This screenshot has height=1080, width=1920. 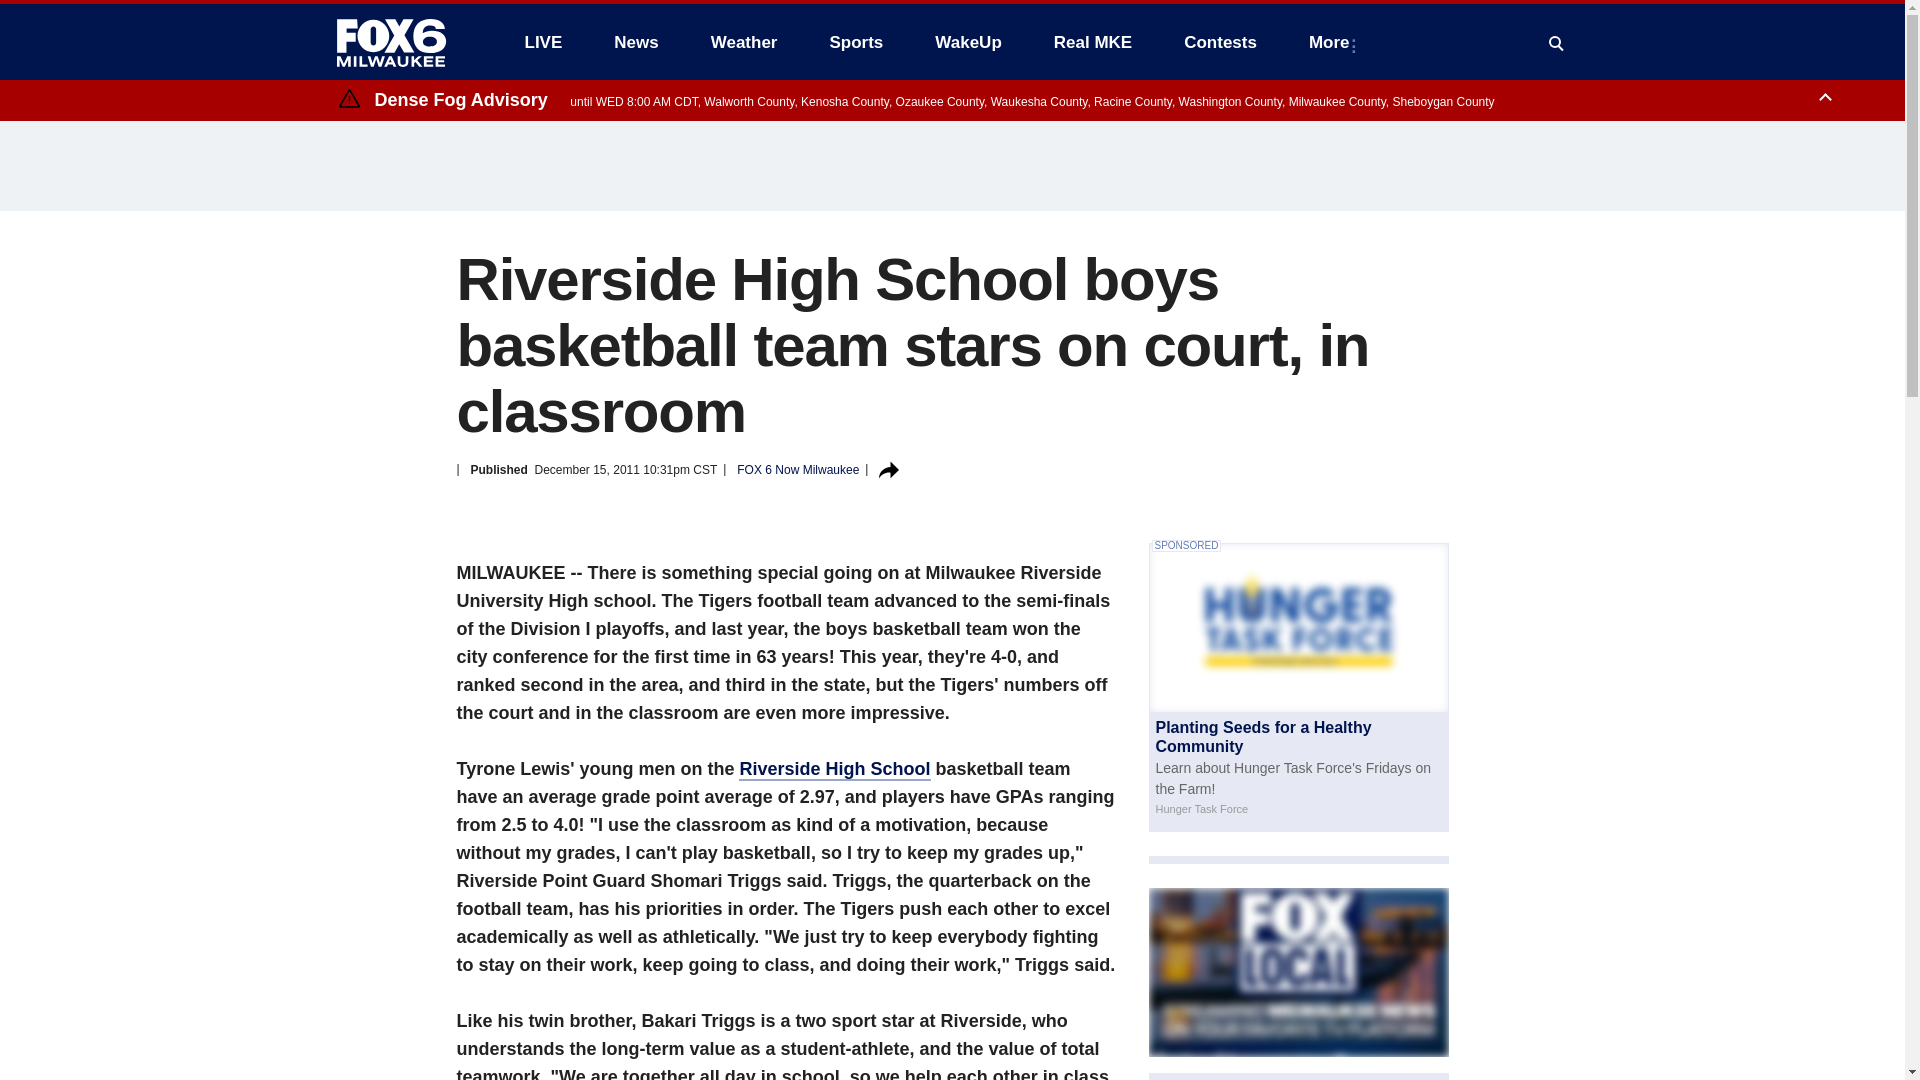 I want to click on Weather, so click(x=744, y=42).